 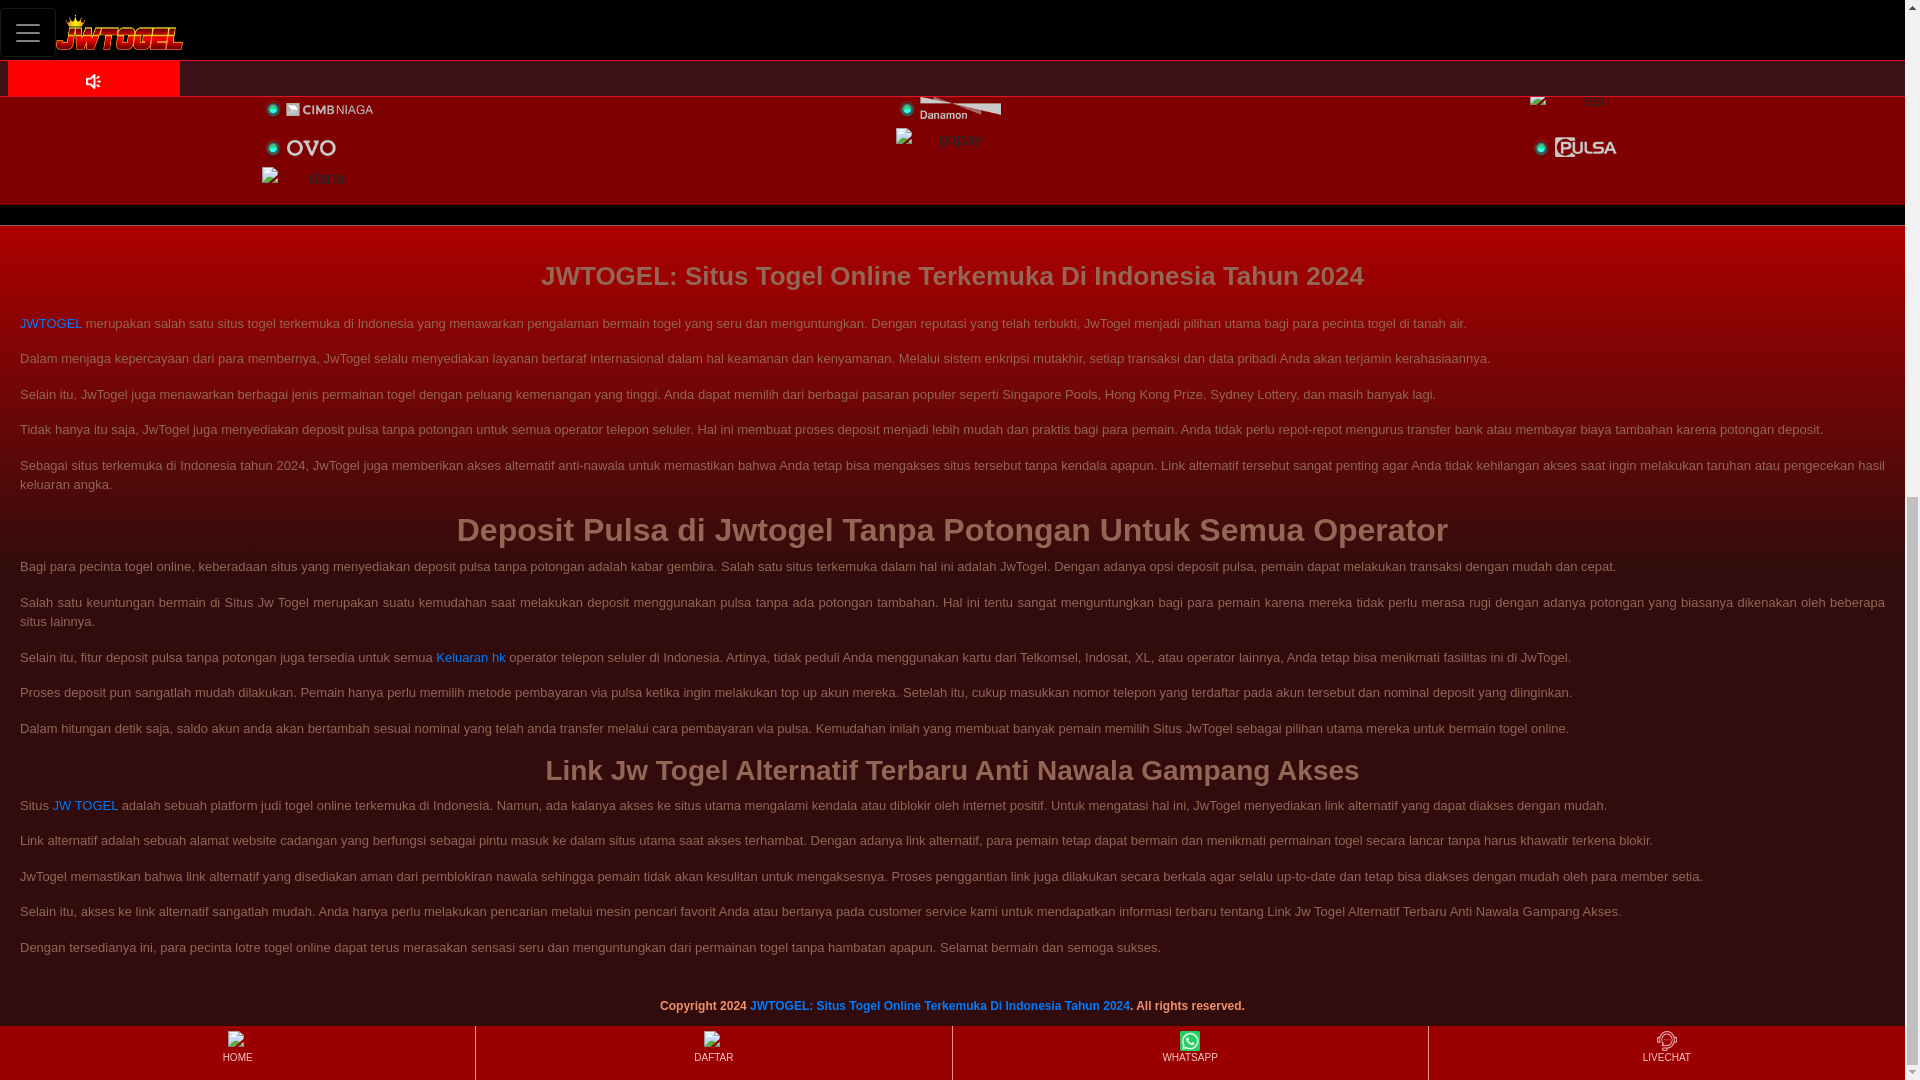 I want to click on JW TOGEL, so click(x=86, y=806).